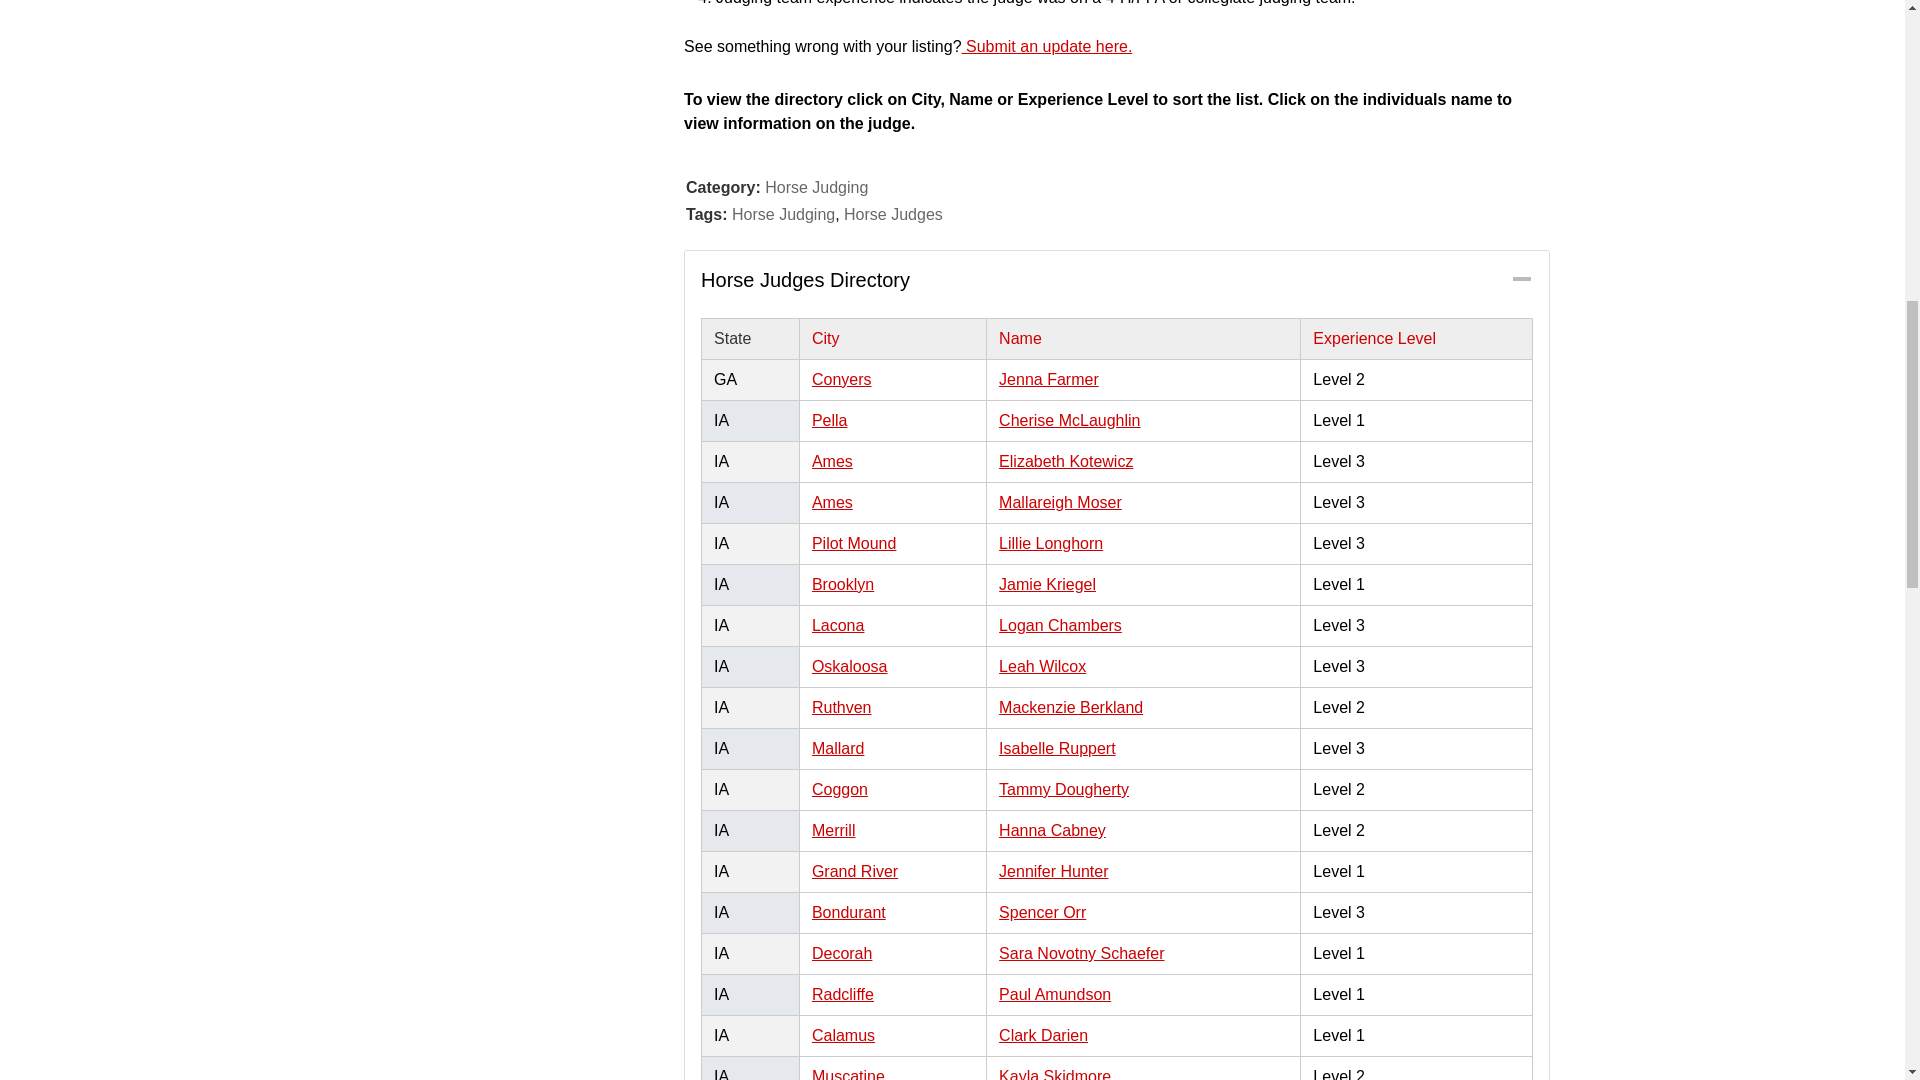  Describe the element at coordinates (1046, 46) in the screenshot. I see `Submit an update here.` at that location.